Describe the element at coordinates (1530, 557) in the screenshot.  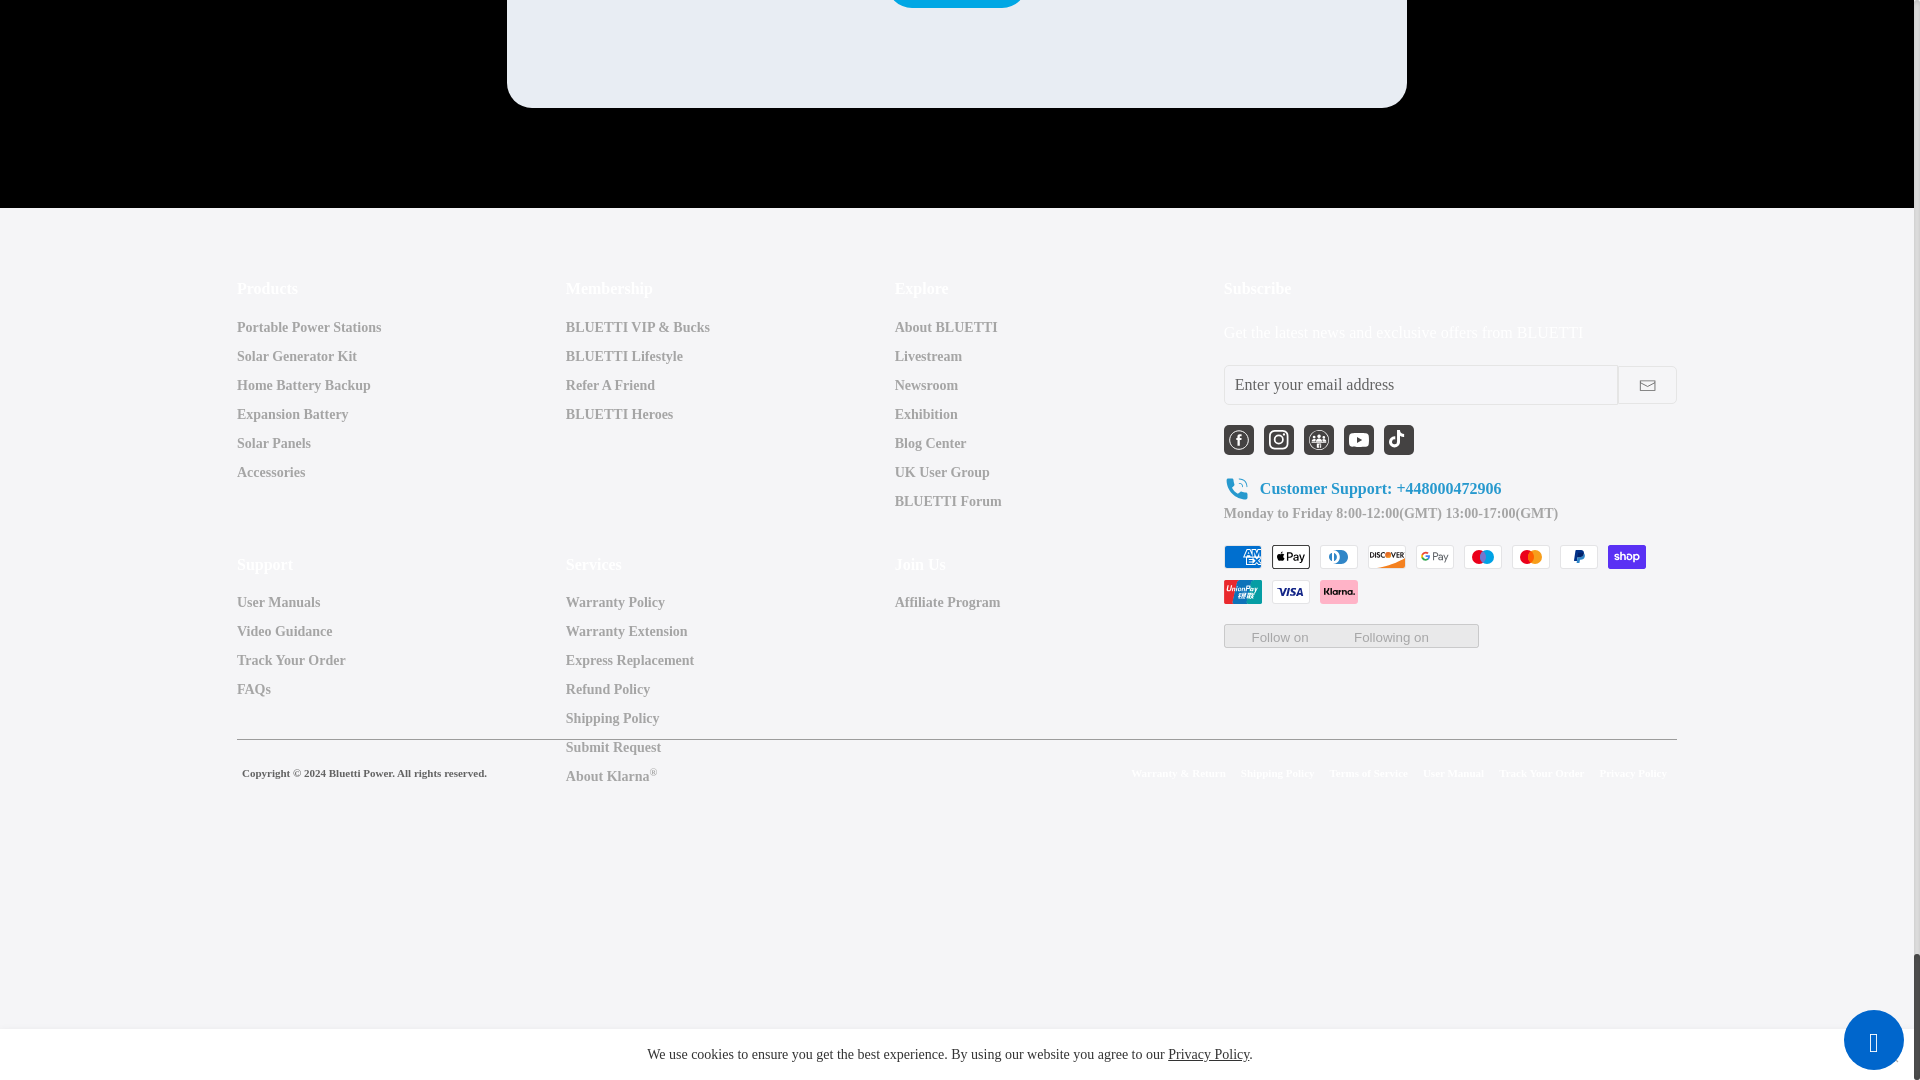
I see `Mastercard` at that location.